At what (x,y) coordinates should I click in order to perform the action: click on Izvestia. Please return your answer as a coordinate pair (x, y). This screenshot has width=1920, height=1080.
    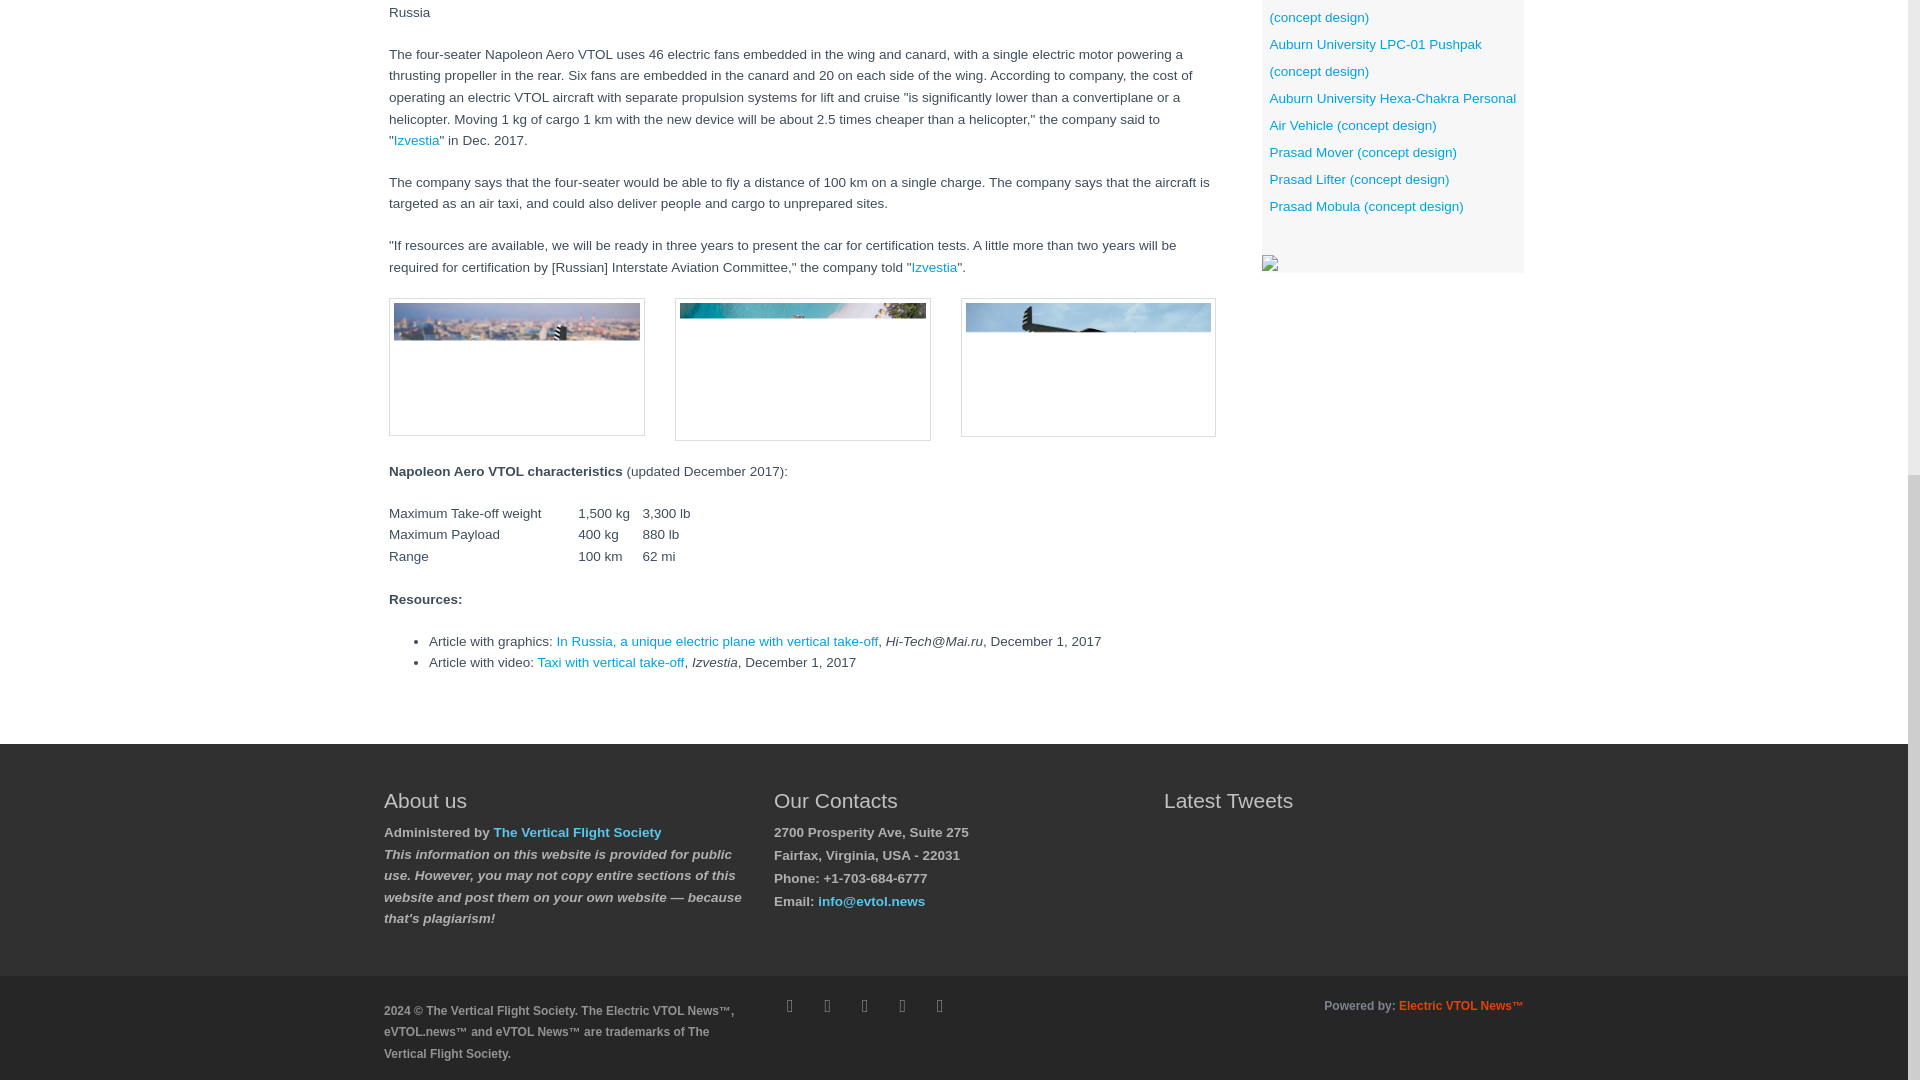
    Looking at the image, I should click on (416, 140).